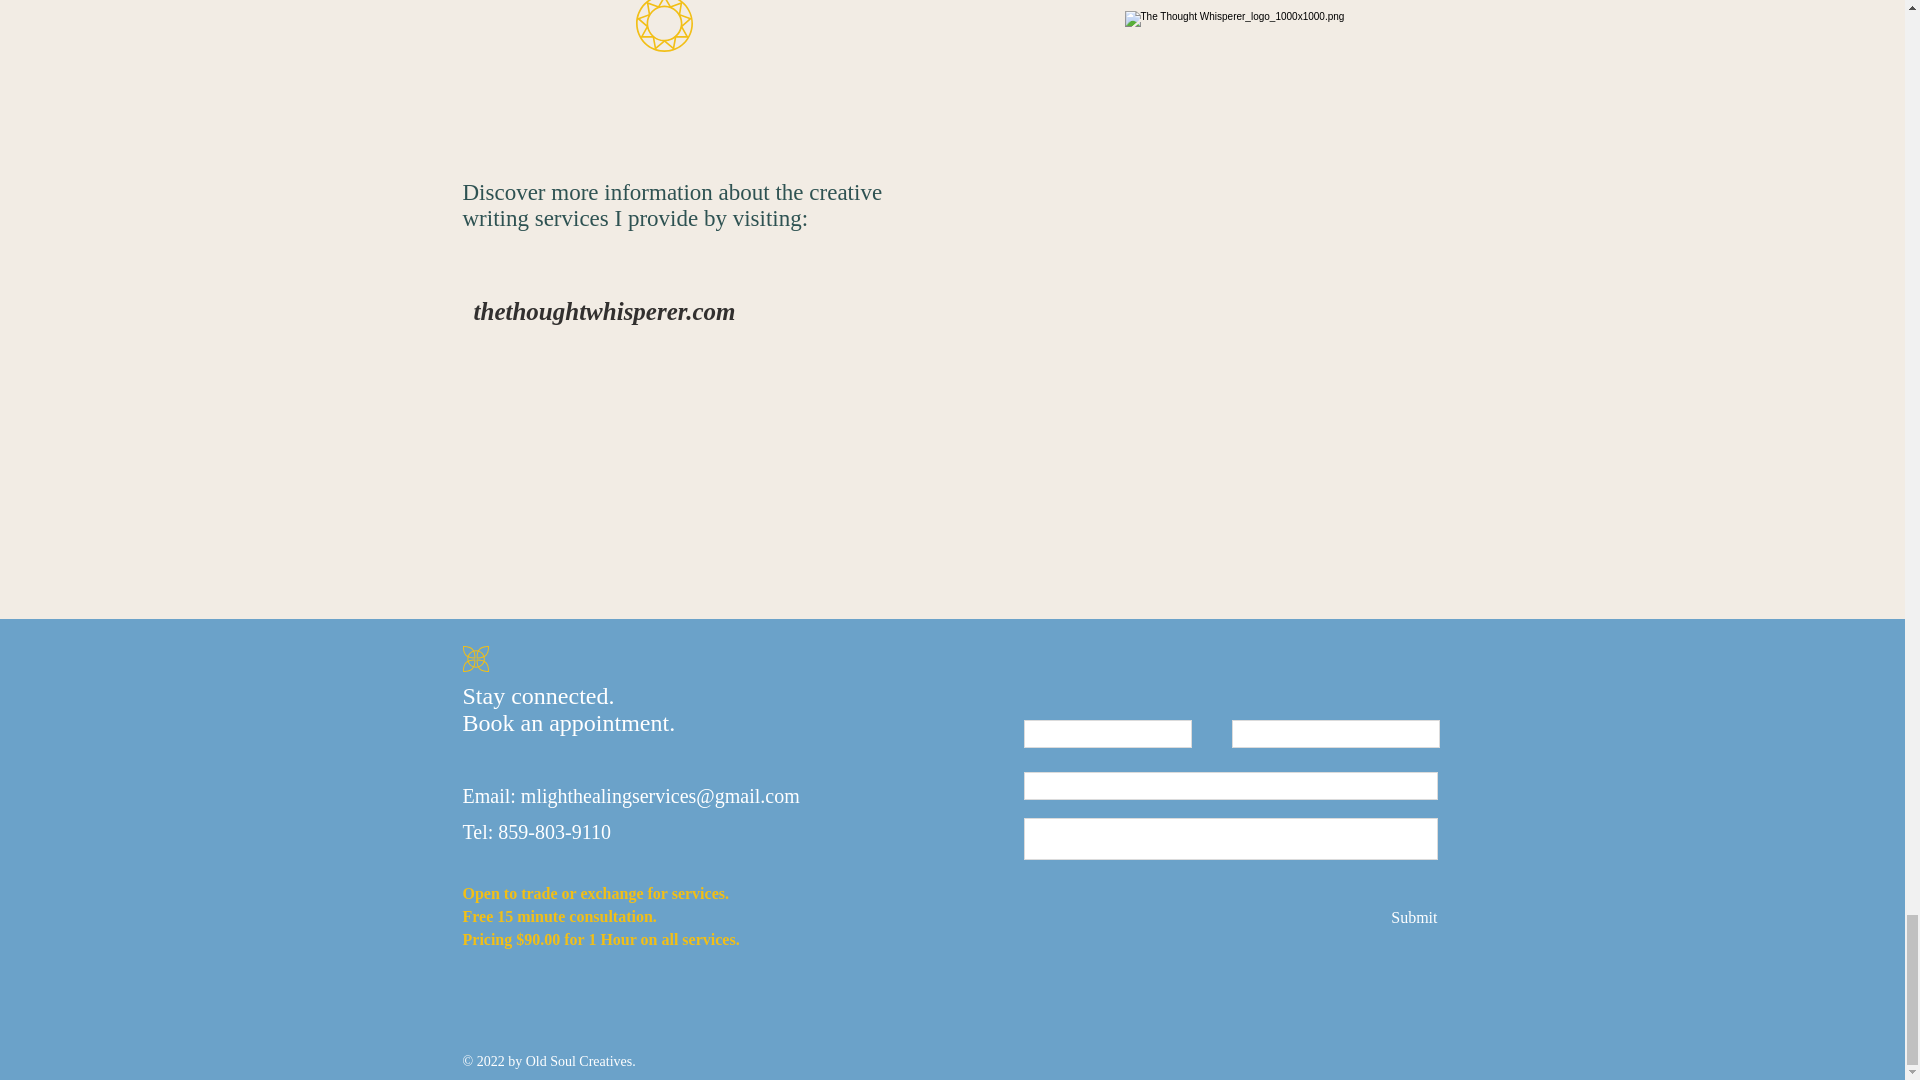  I want to click on Submit, so click(1411, 917).